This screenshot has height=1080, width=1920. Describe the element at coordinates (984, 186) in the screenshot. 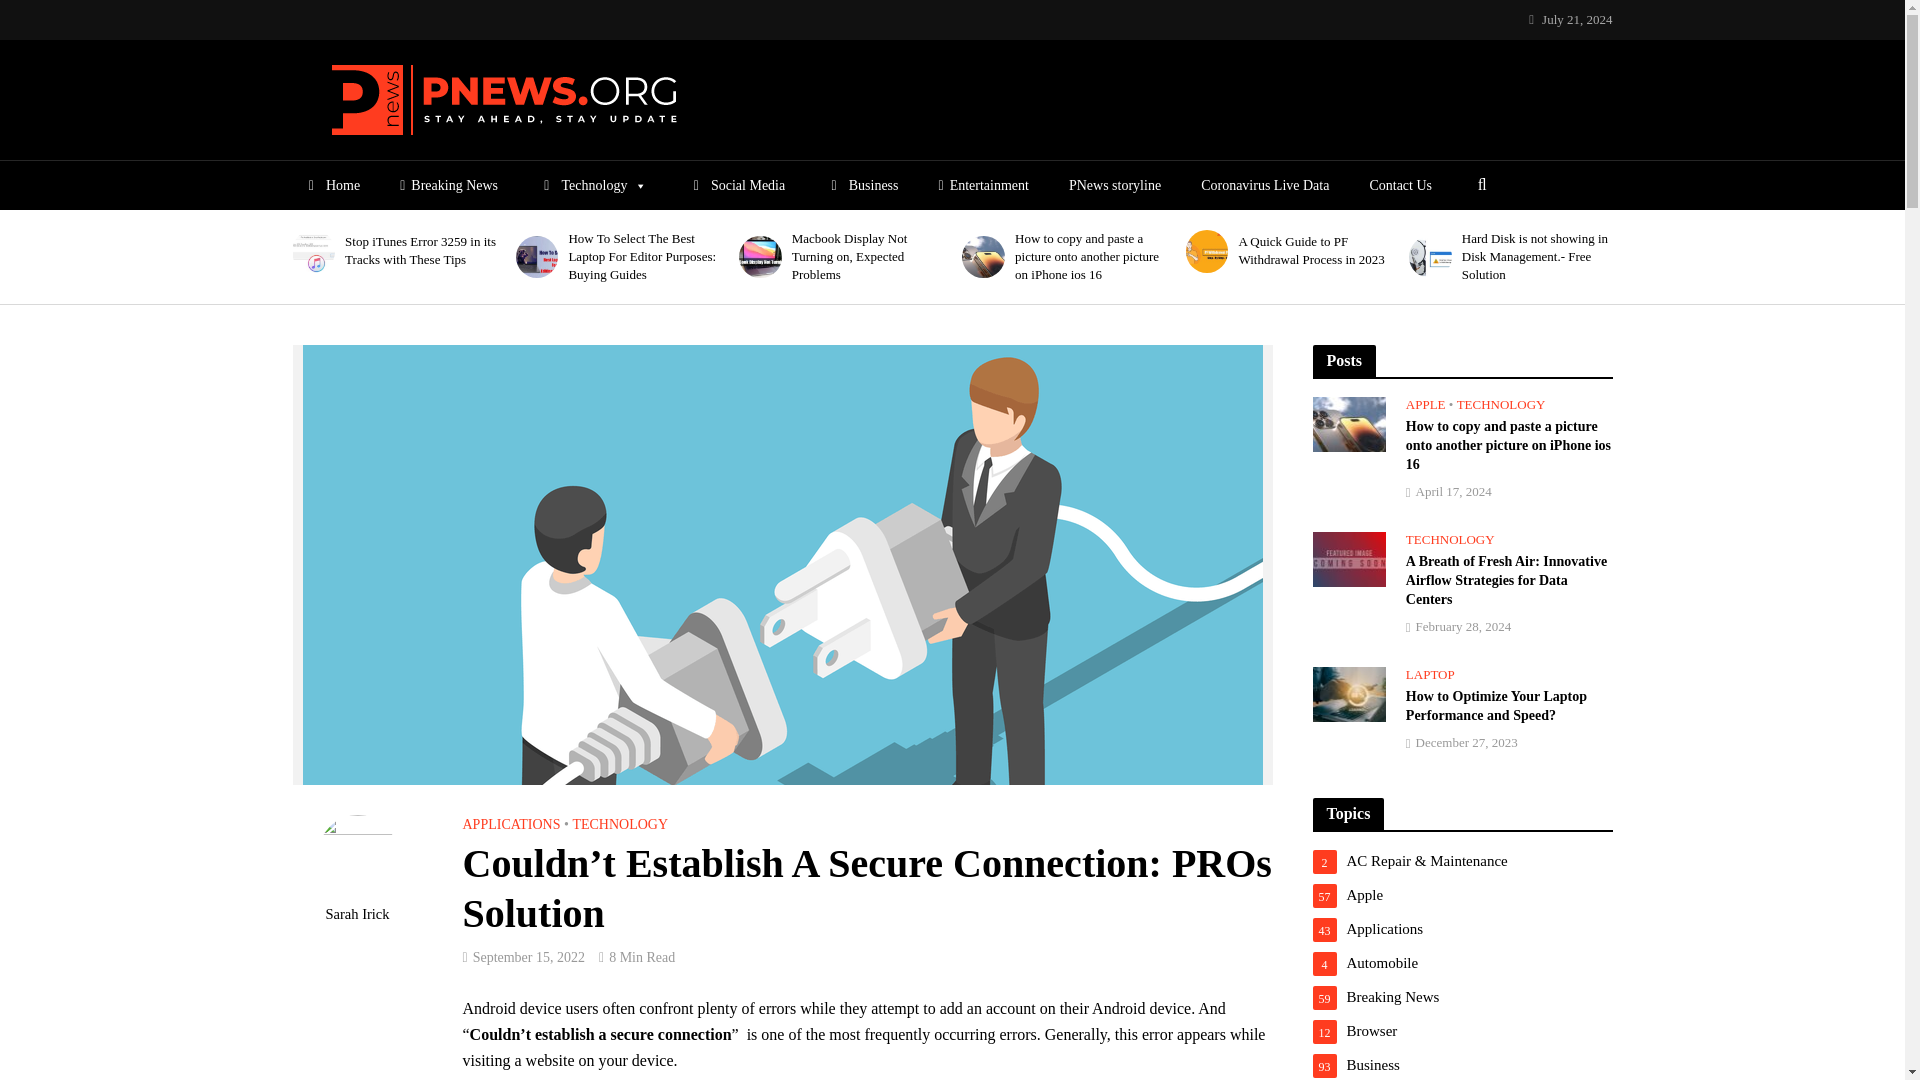

I see `Entertainment` at that location.